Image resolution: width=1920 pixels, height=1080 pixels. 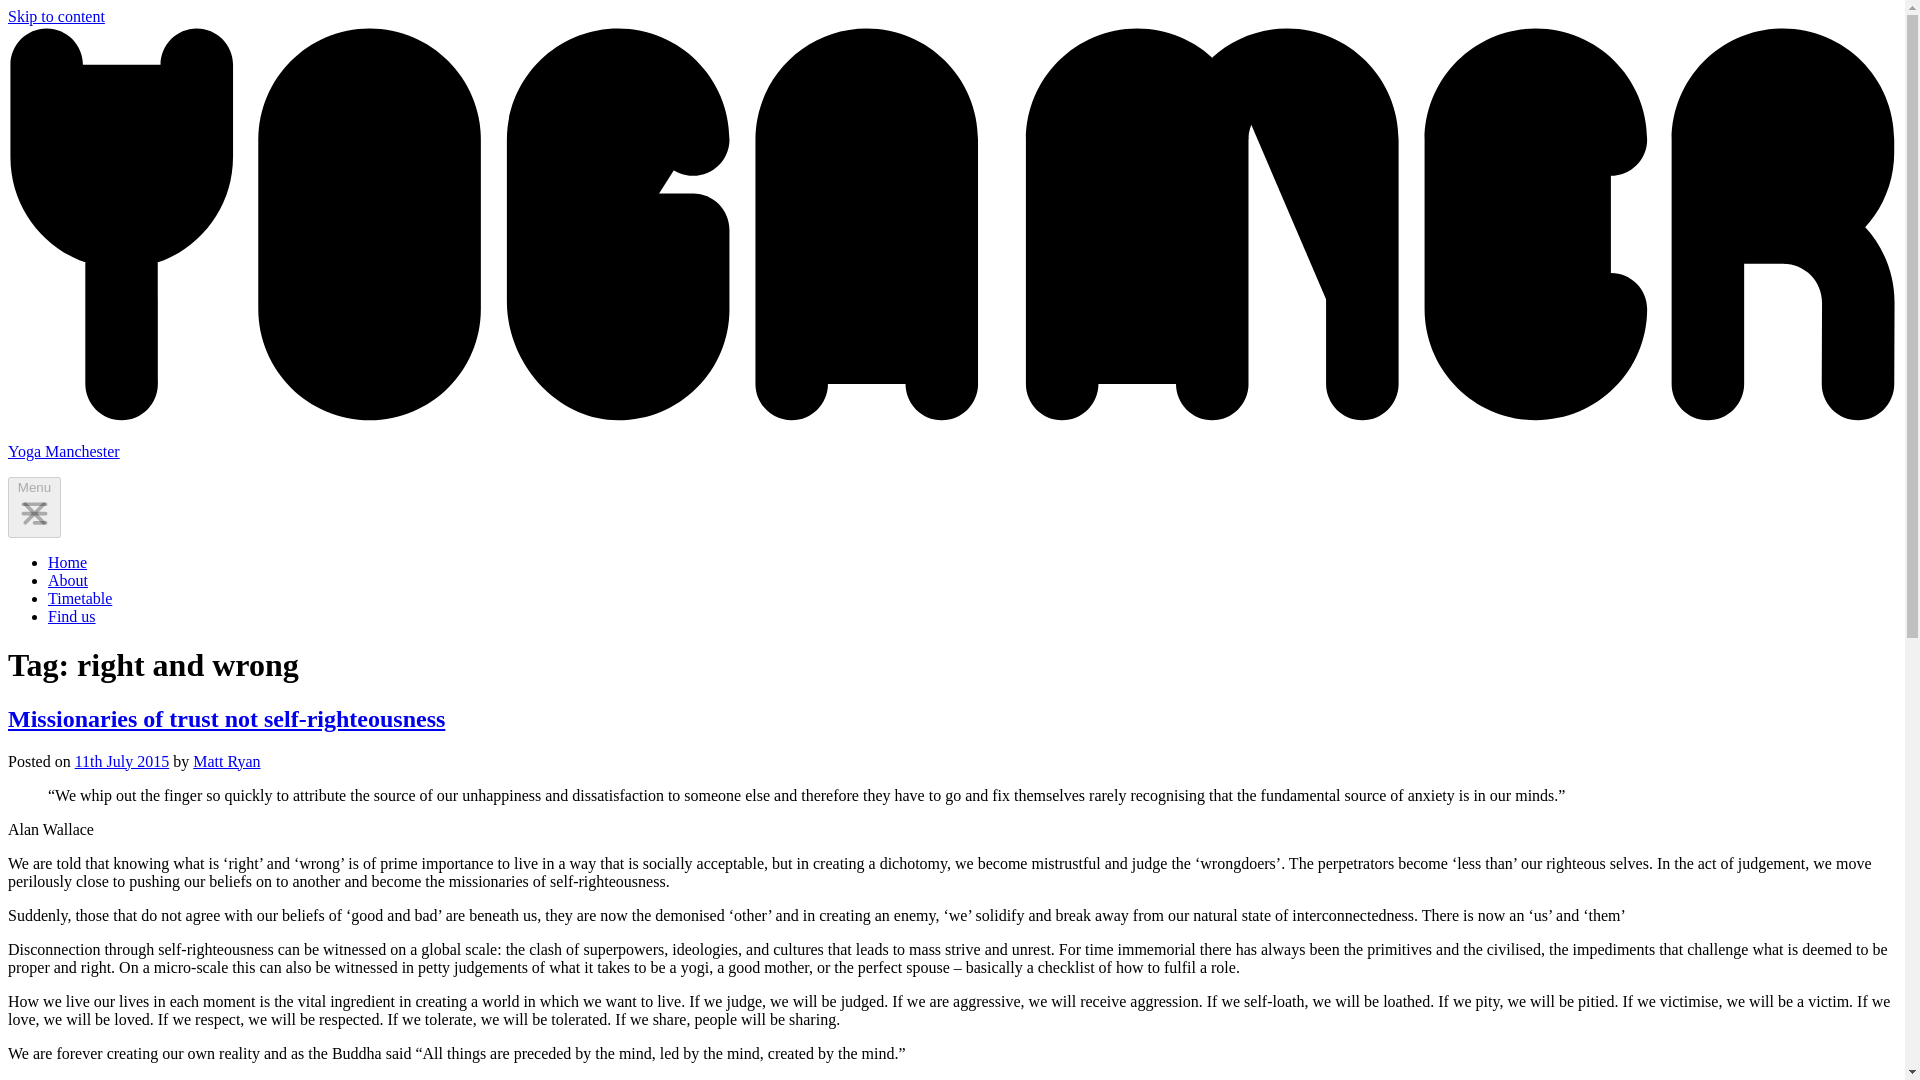 I want to click on Missionaries of trust not self-righteousness, so click(x=226, y=719).